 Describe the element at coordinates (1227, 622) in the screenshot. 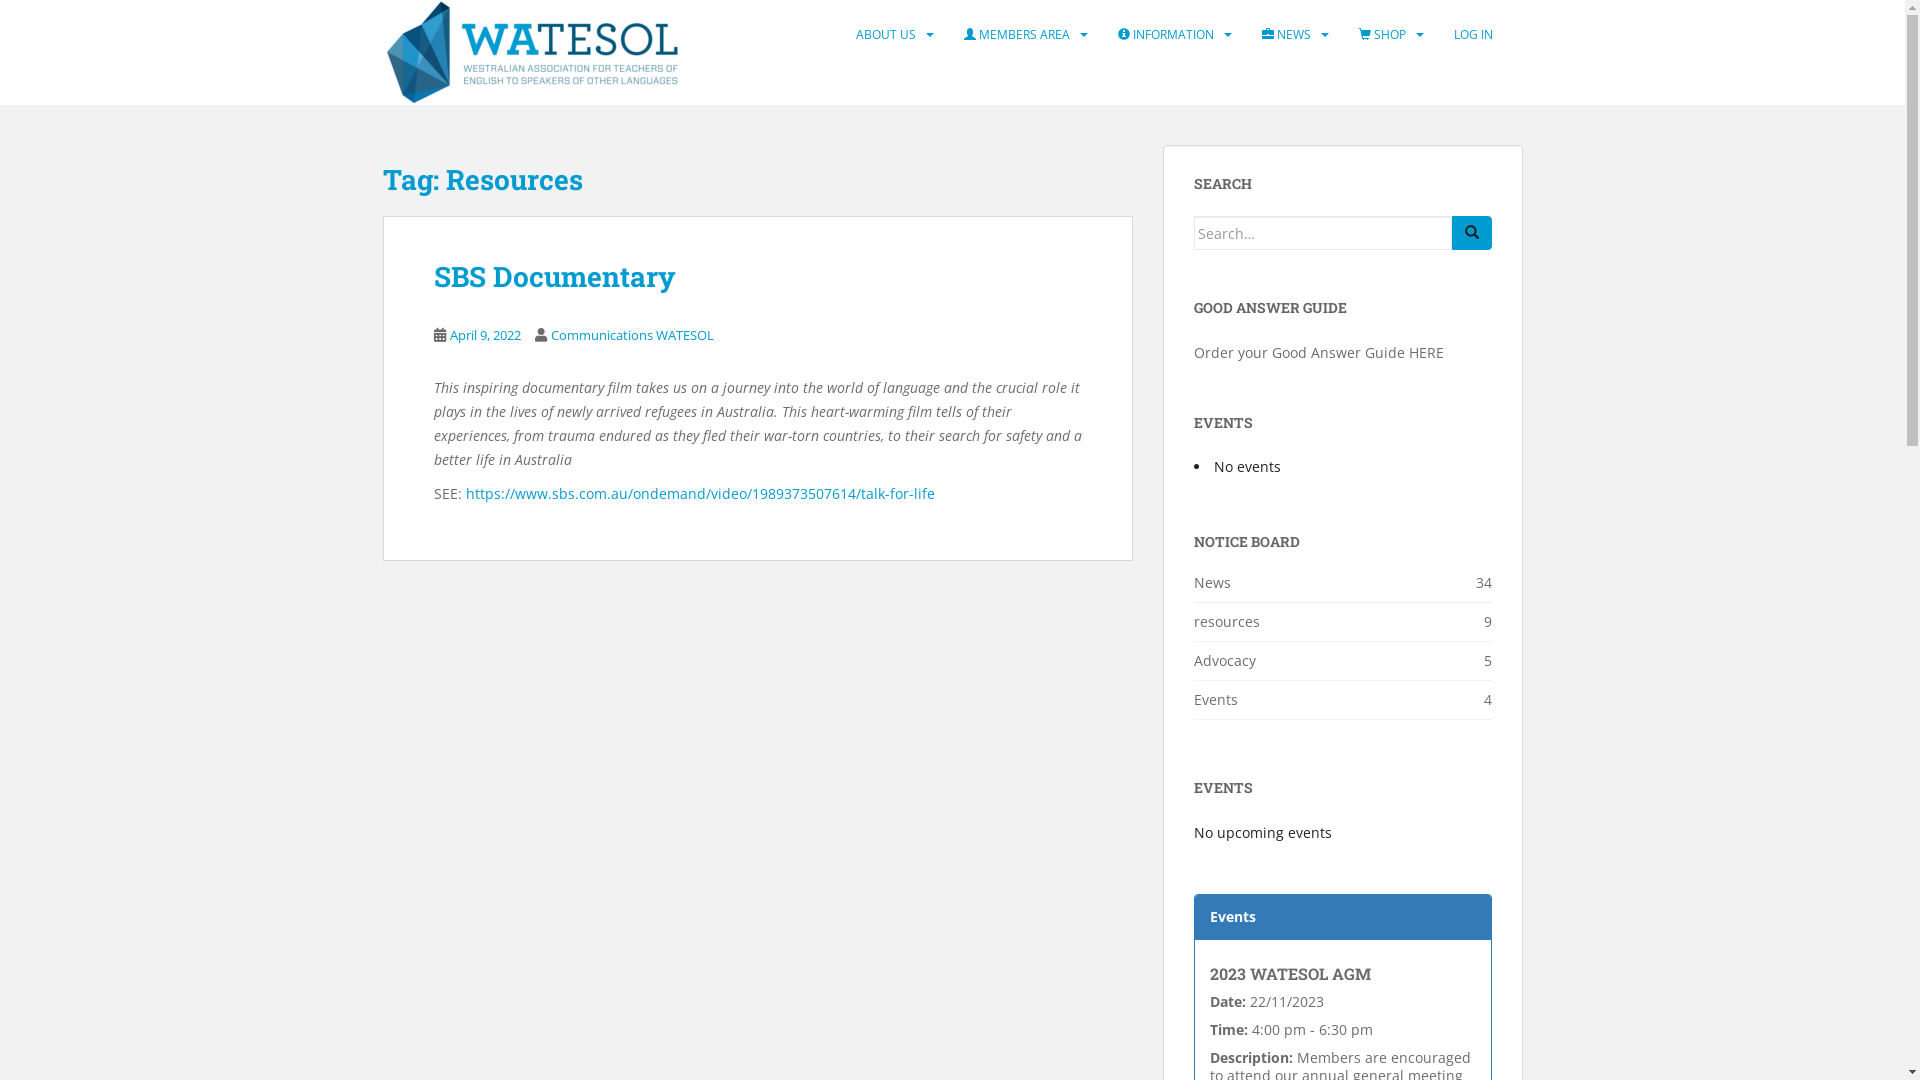

I see `resources` at that location.